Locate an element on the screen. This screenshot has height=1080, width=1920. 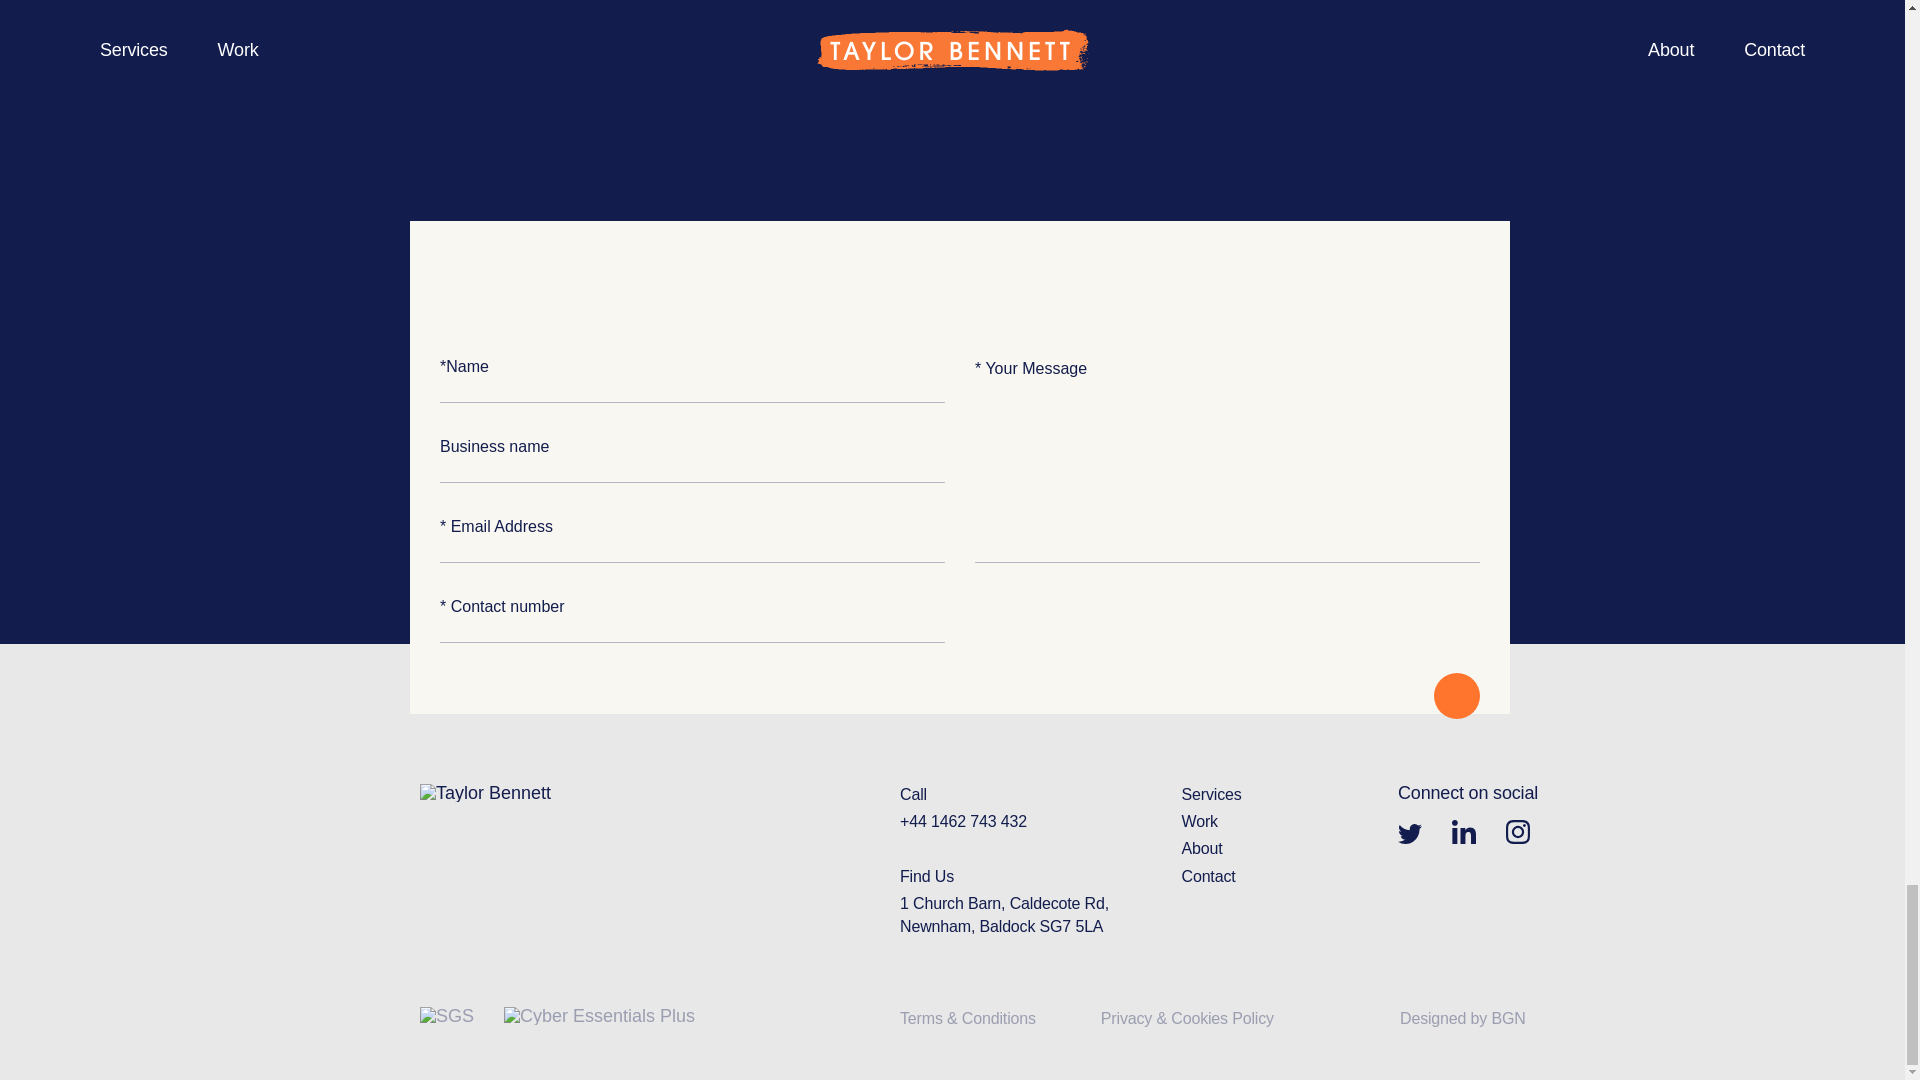
Designed by BGN is located at coordinates (1462, 1018).